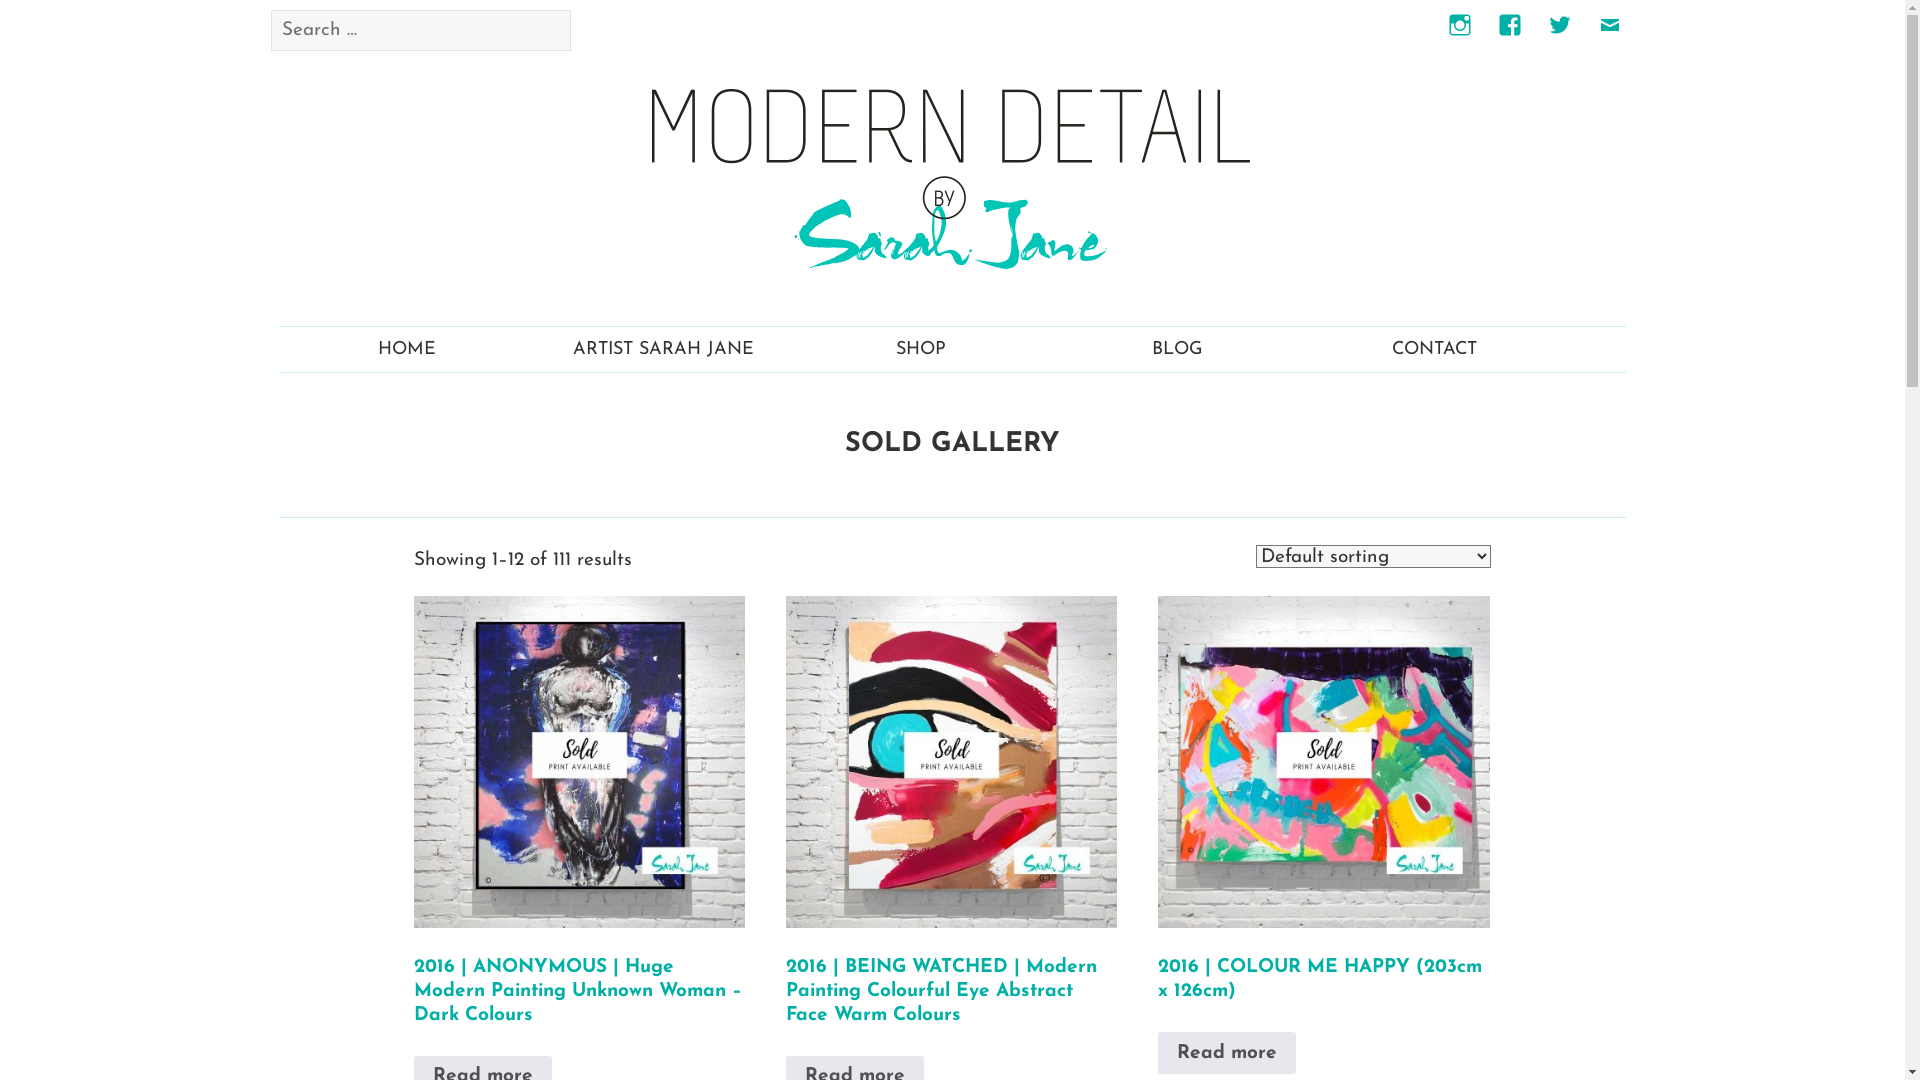 The width and height of the screenshot is (1920, 1080). What do you see at coordinates (1560, 37) in the screenshot?
I see `Twitter` at bounding box center [1560, 37].